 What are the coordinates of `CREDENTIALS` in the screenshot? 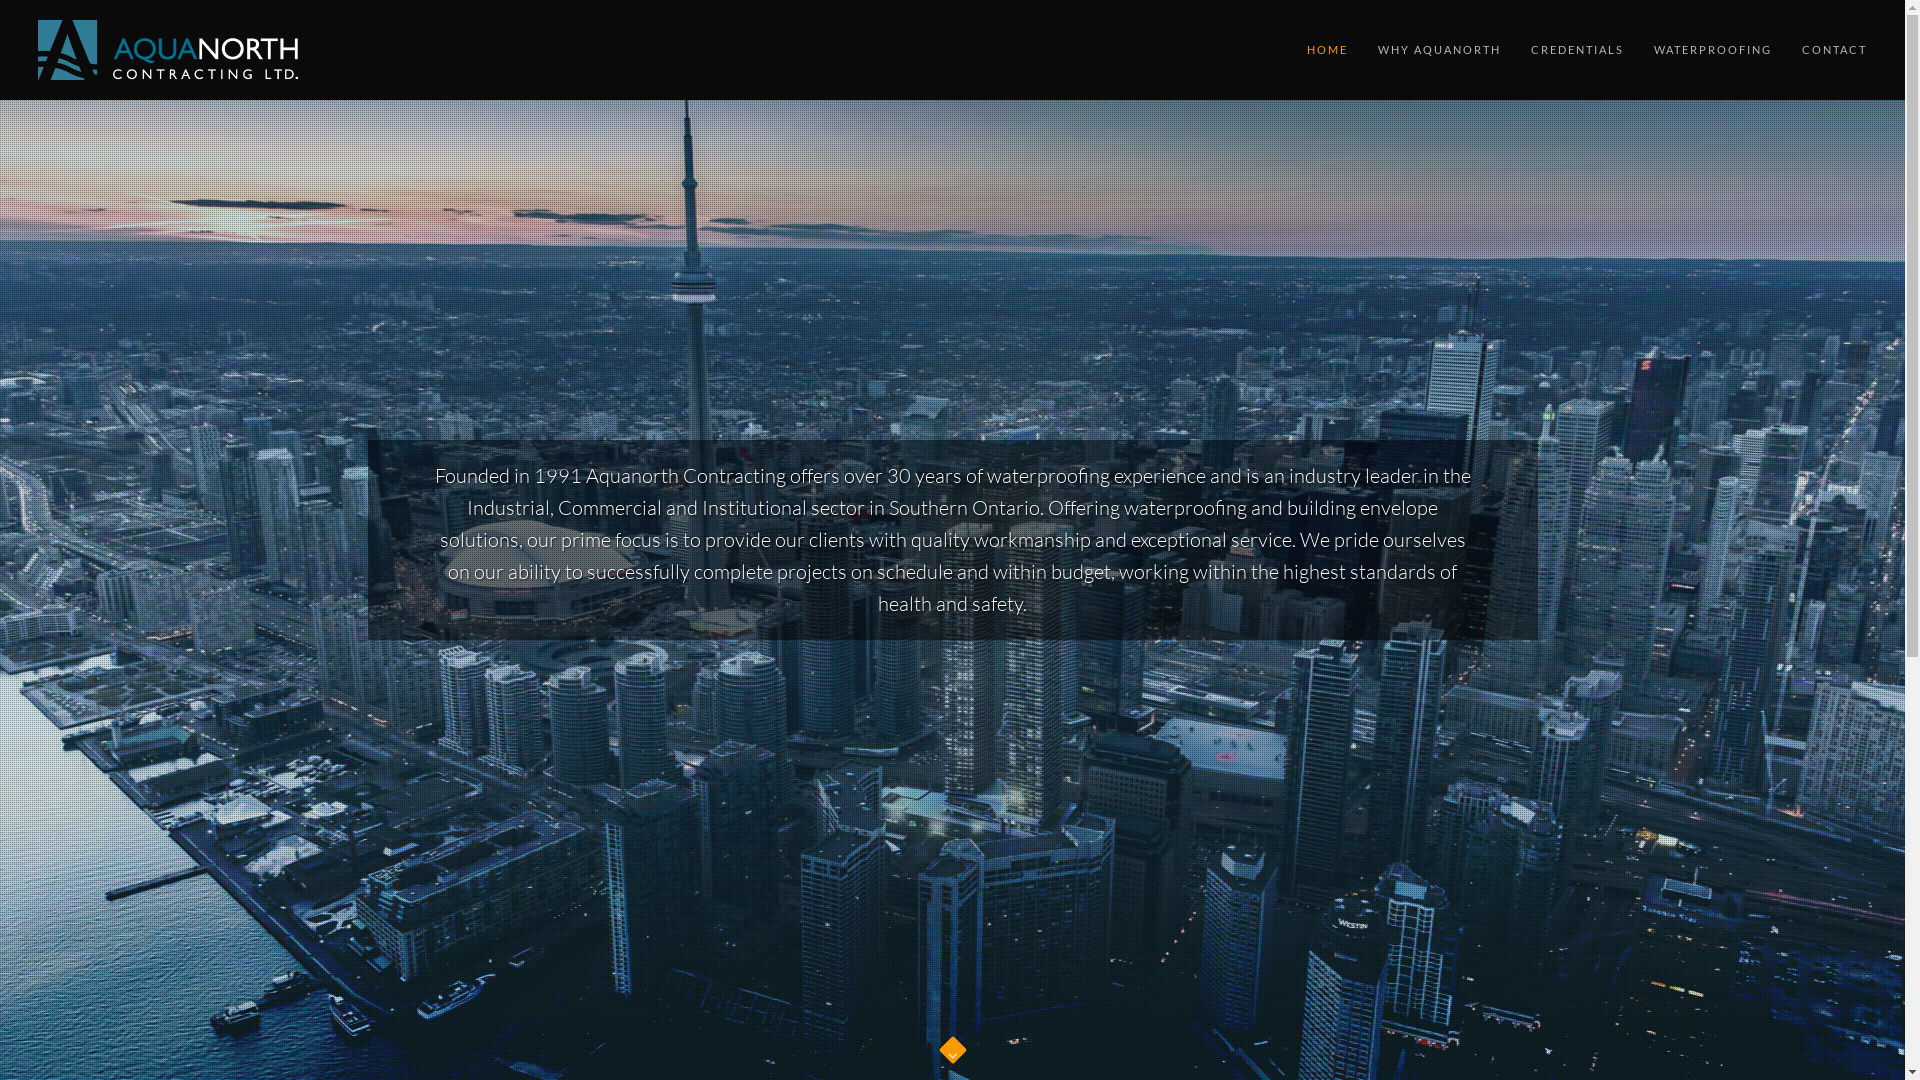 It's located at (1578, 50).